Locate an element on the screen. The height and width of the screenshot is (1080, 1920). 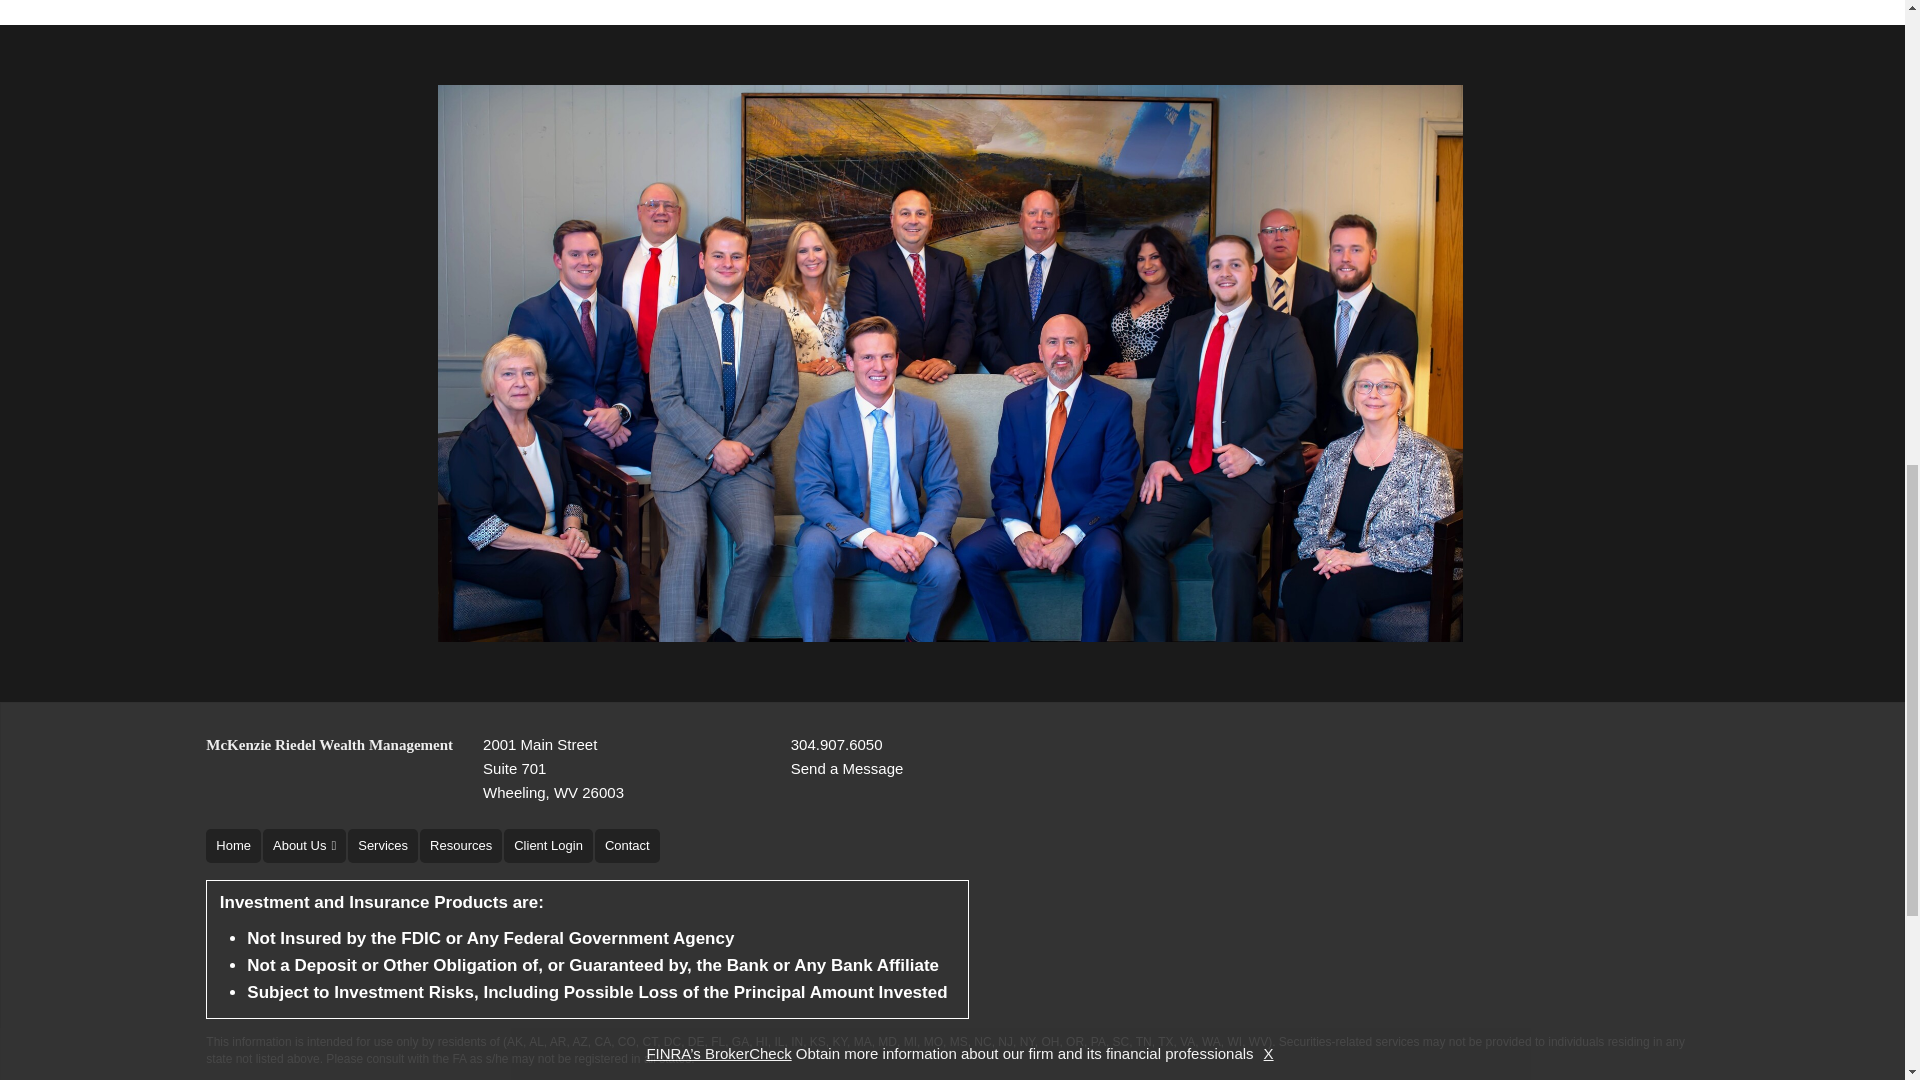
Services is located at coordinates (548, 846).